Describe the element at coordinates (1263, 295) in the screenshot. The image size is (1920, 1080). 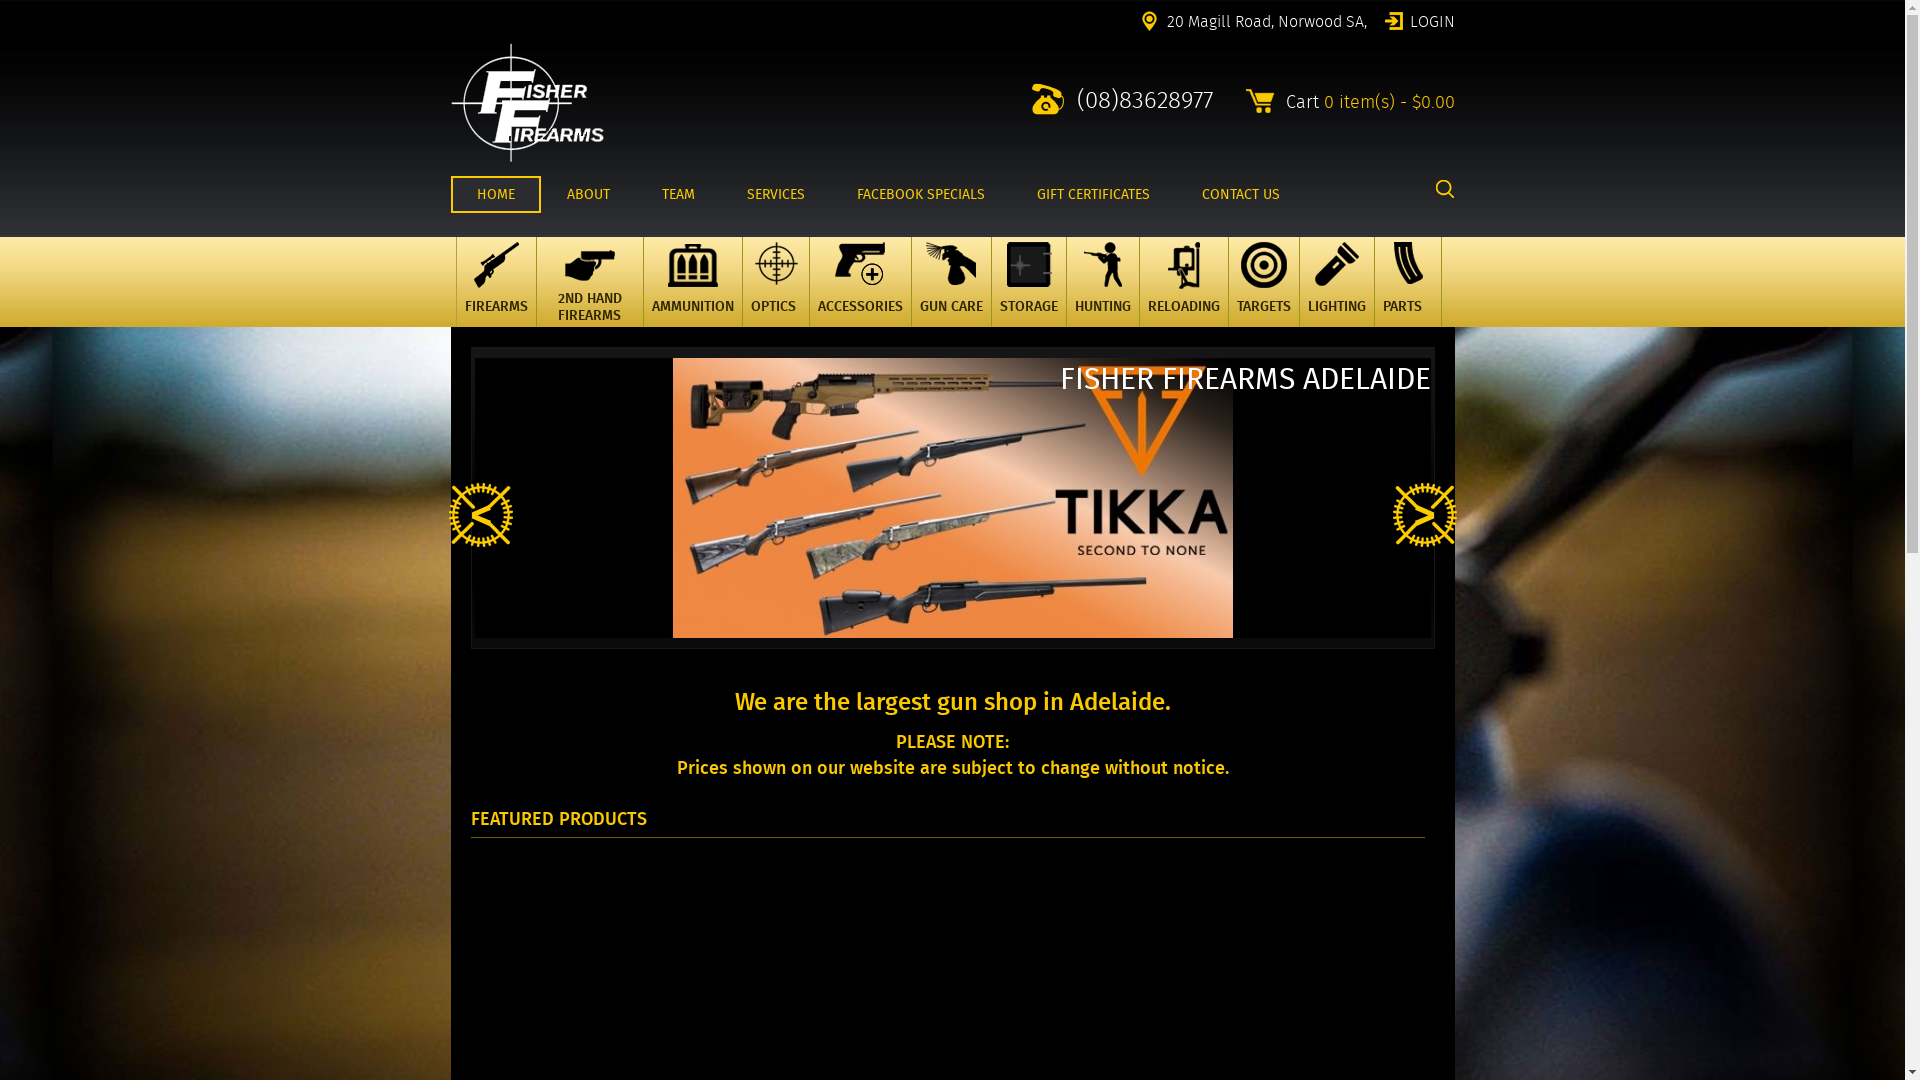
I see `Targets` at that location.